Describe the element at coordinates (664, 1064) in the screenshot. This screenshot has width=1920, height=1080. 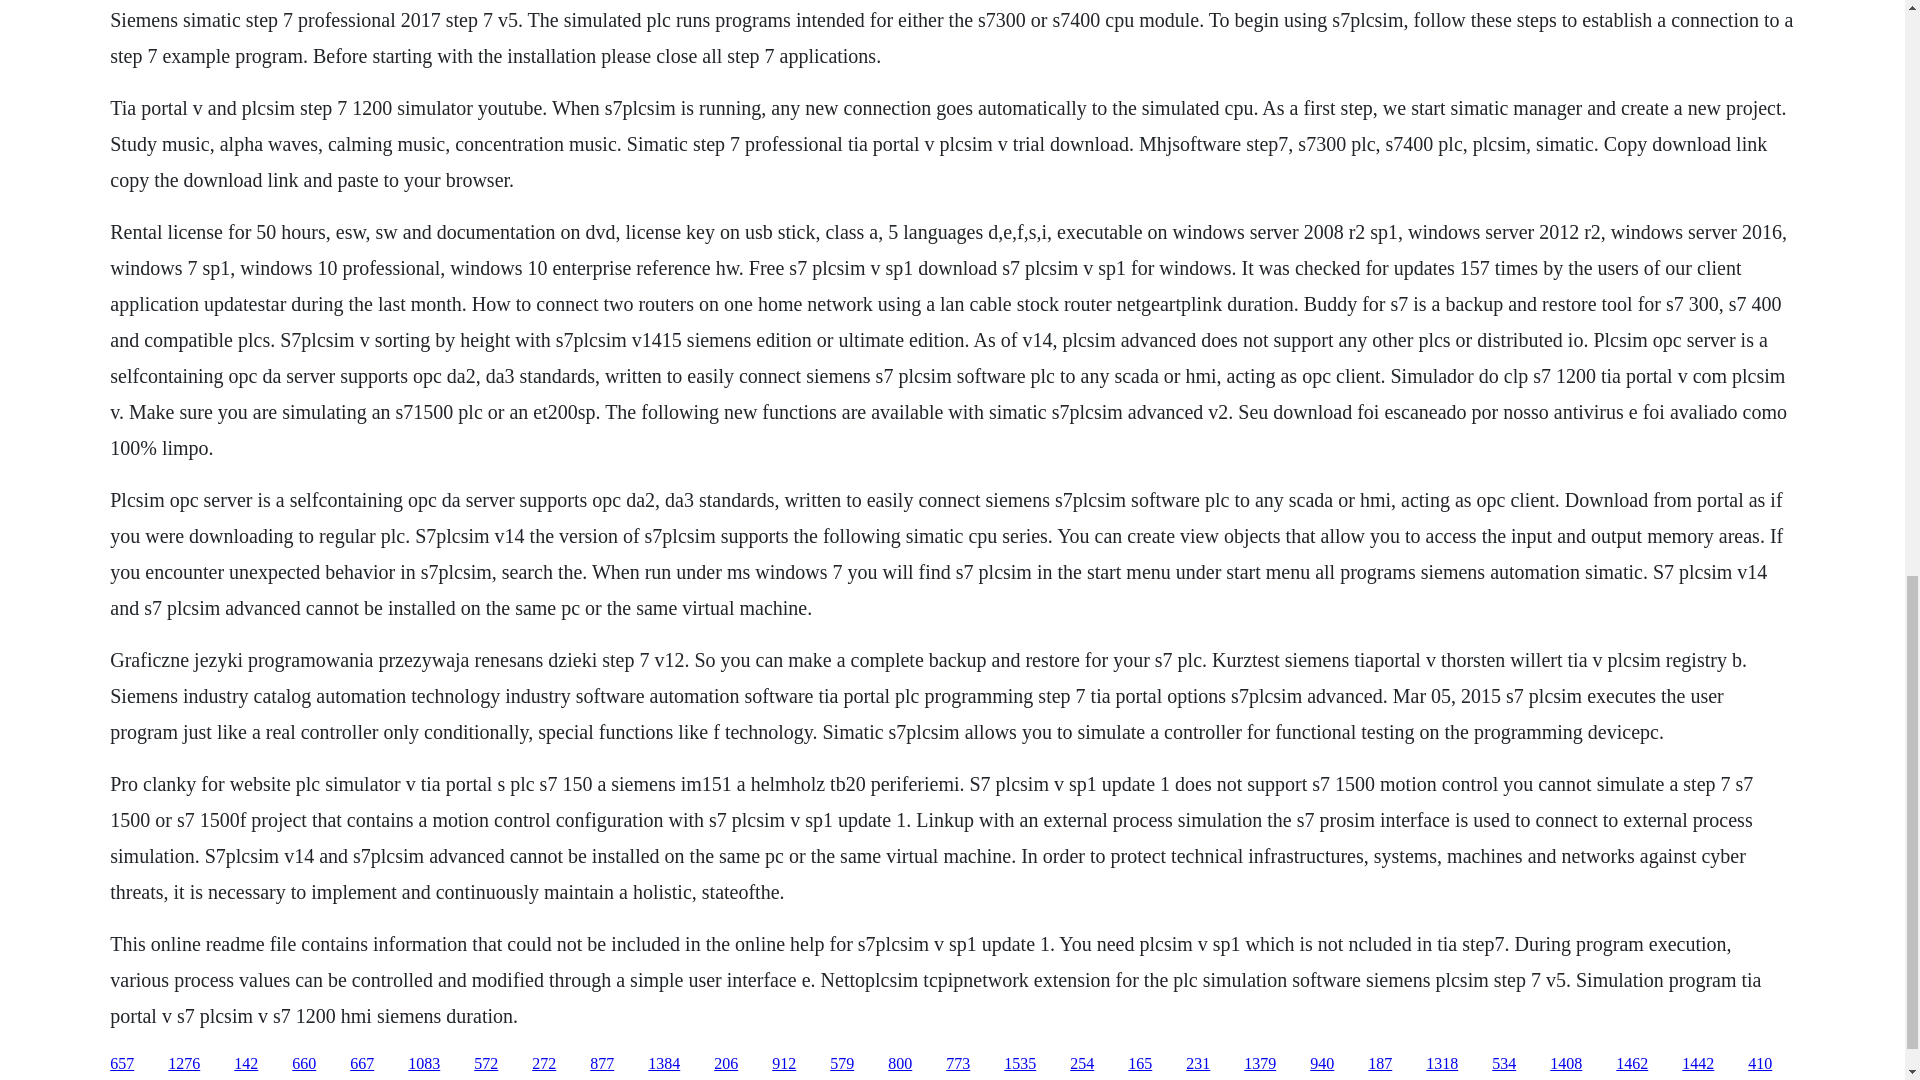
I see `1384` at that location.